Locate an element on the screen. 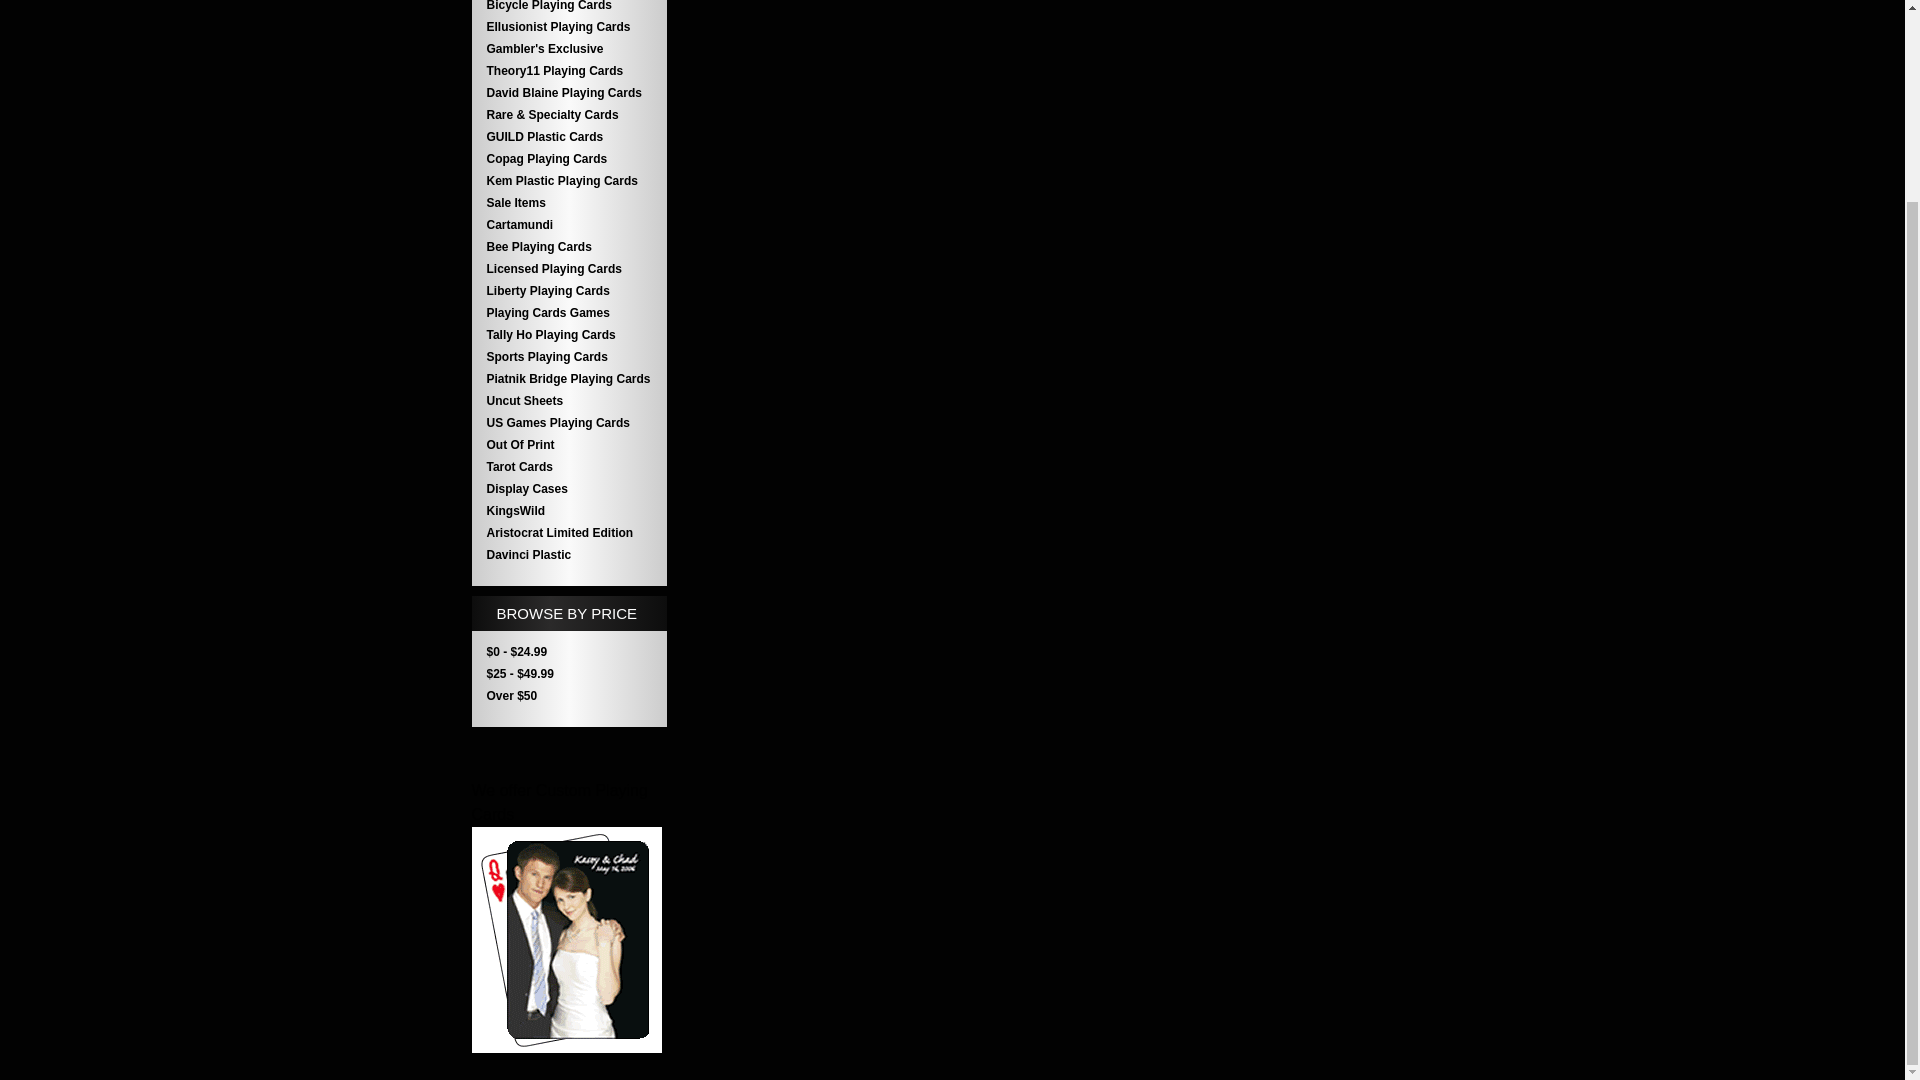 The width and height of the screenshot is (1920, 1080). Ellusionist Playing Cards is located at coordinates (569, 26).